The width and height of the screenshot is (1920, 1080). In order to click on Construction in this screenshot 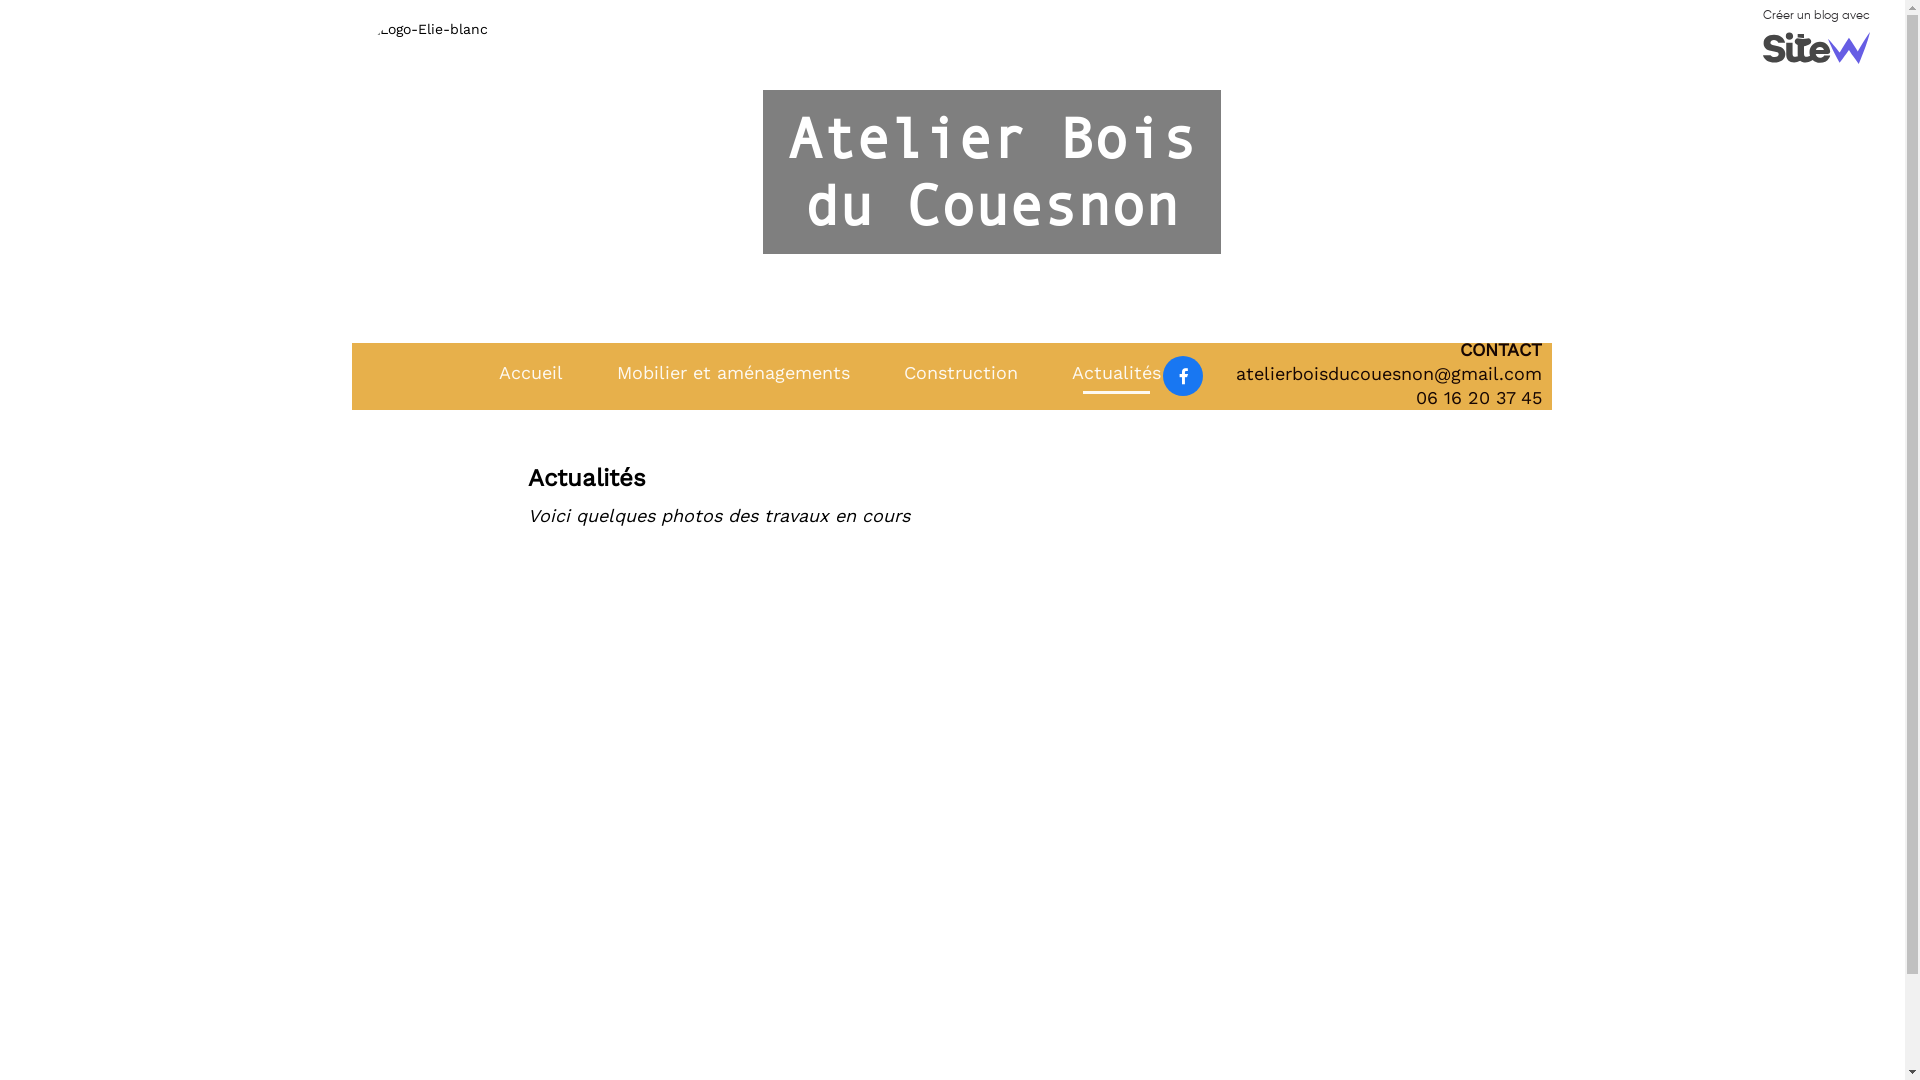, I will do `click(961, 374)`.